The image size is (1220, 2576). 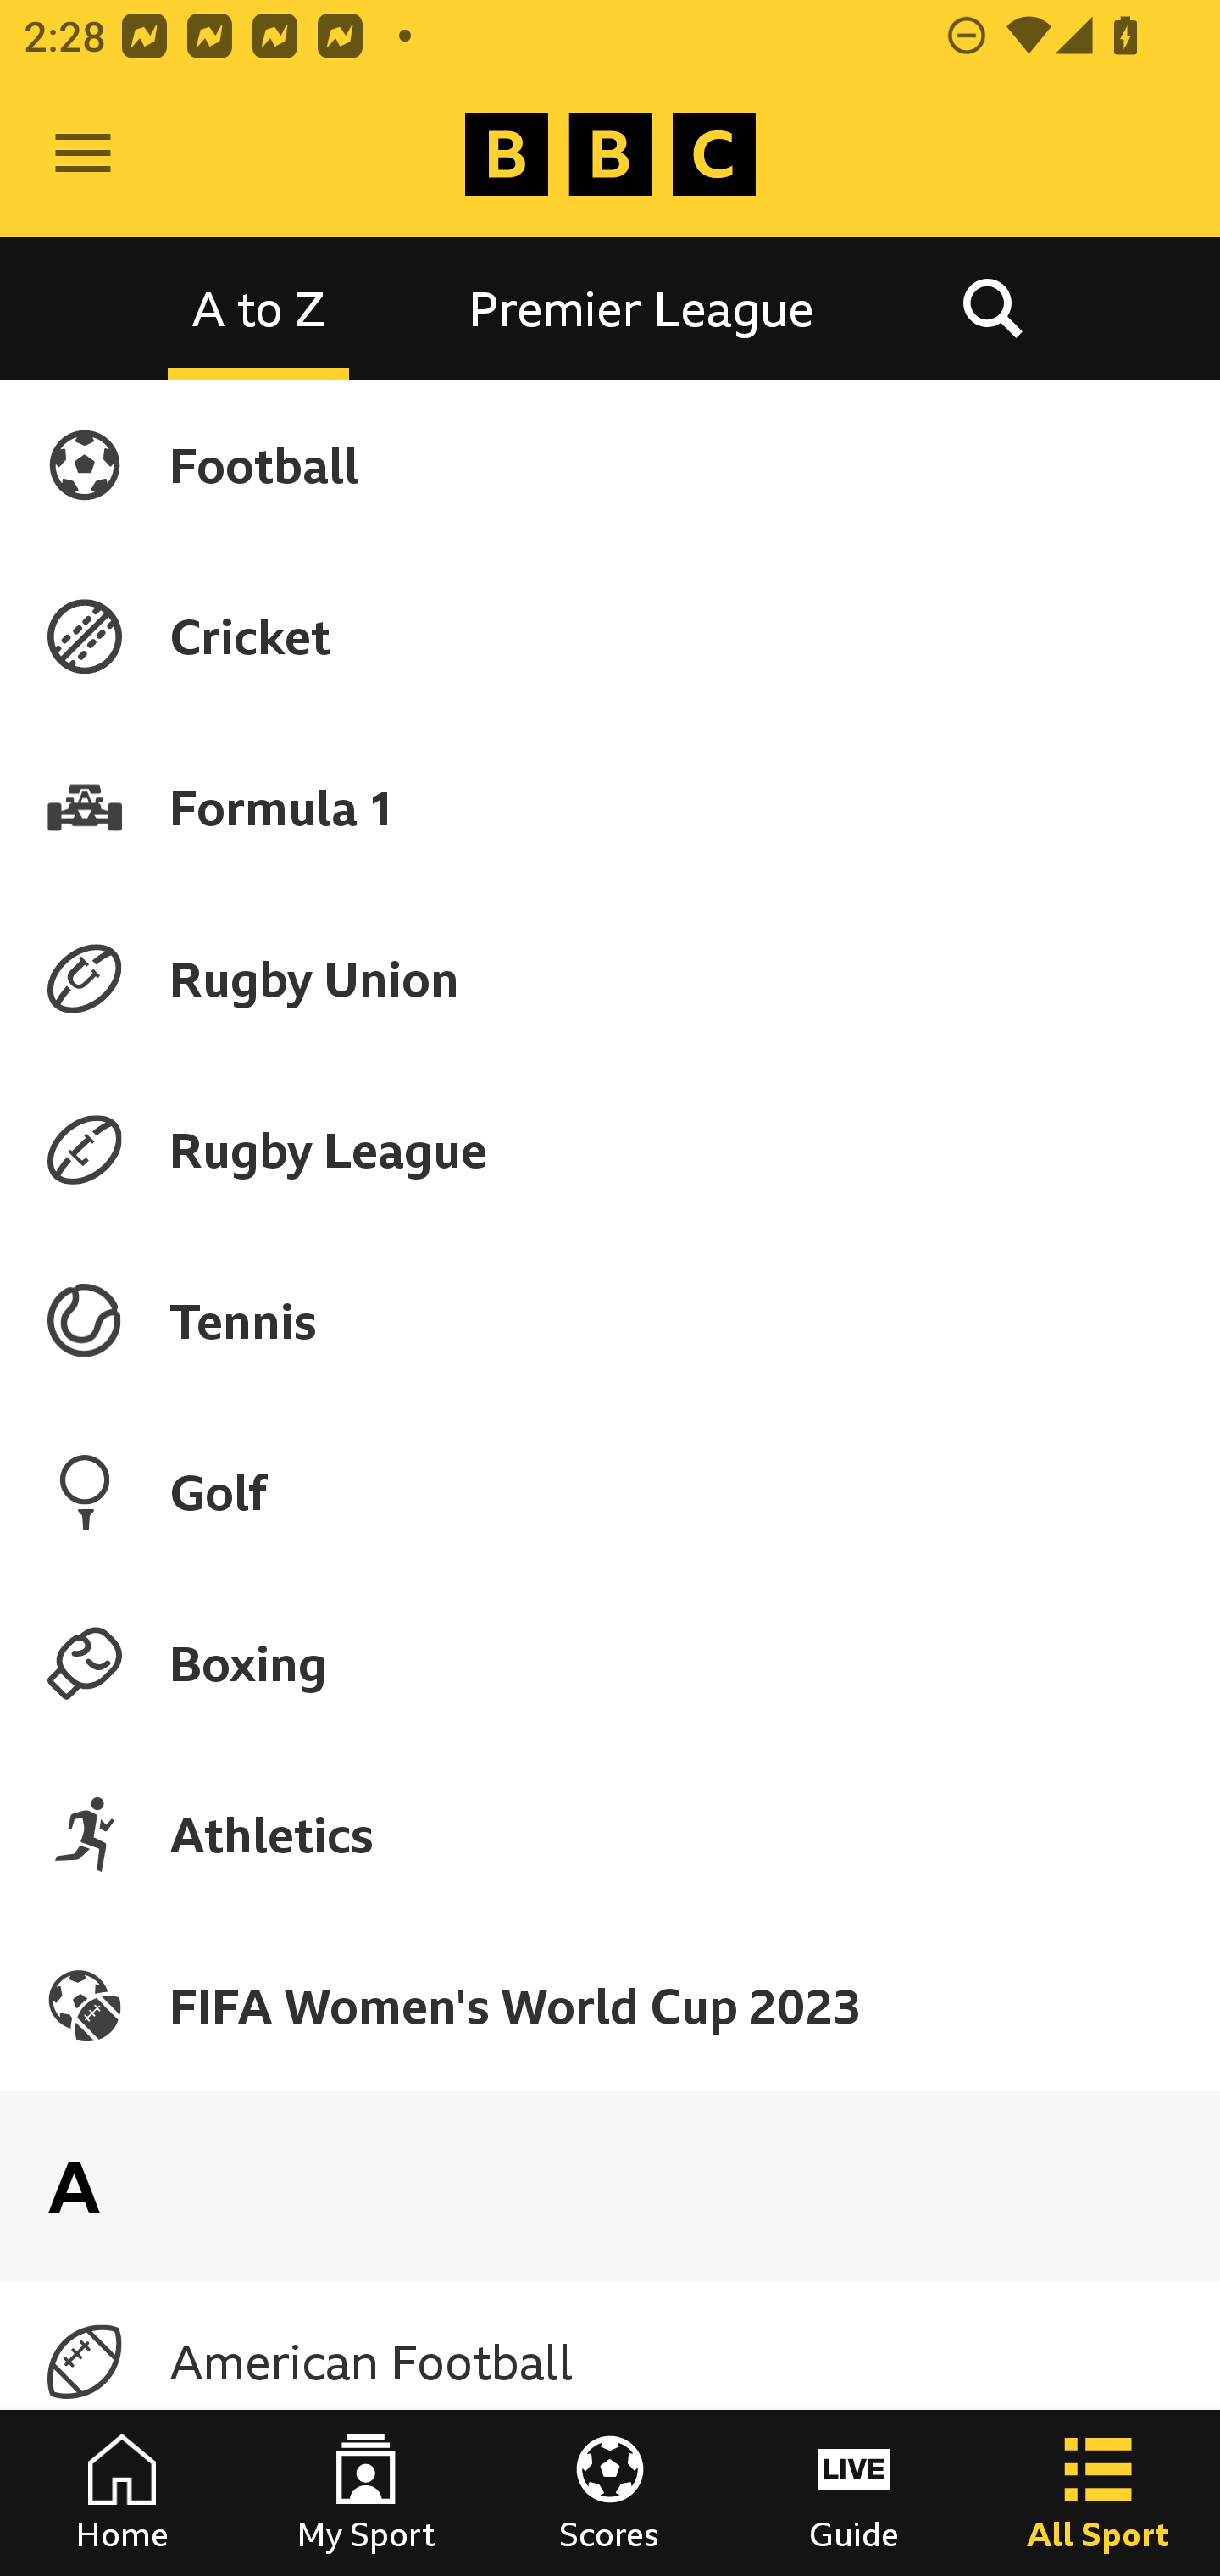 What do you see at coordinates (610, 1663) in the screenshot?
I see `Boxing` at bounding box center [610, 1663].